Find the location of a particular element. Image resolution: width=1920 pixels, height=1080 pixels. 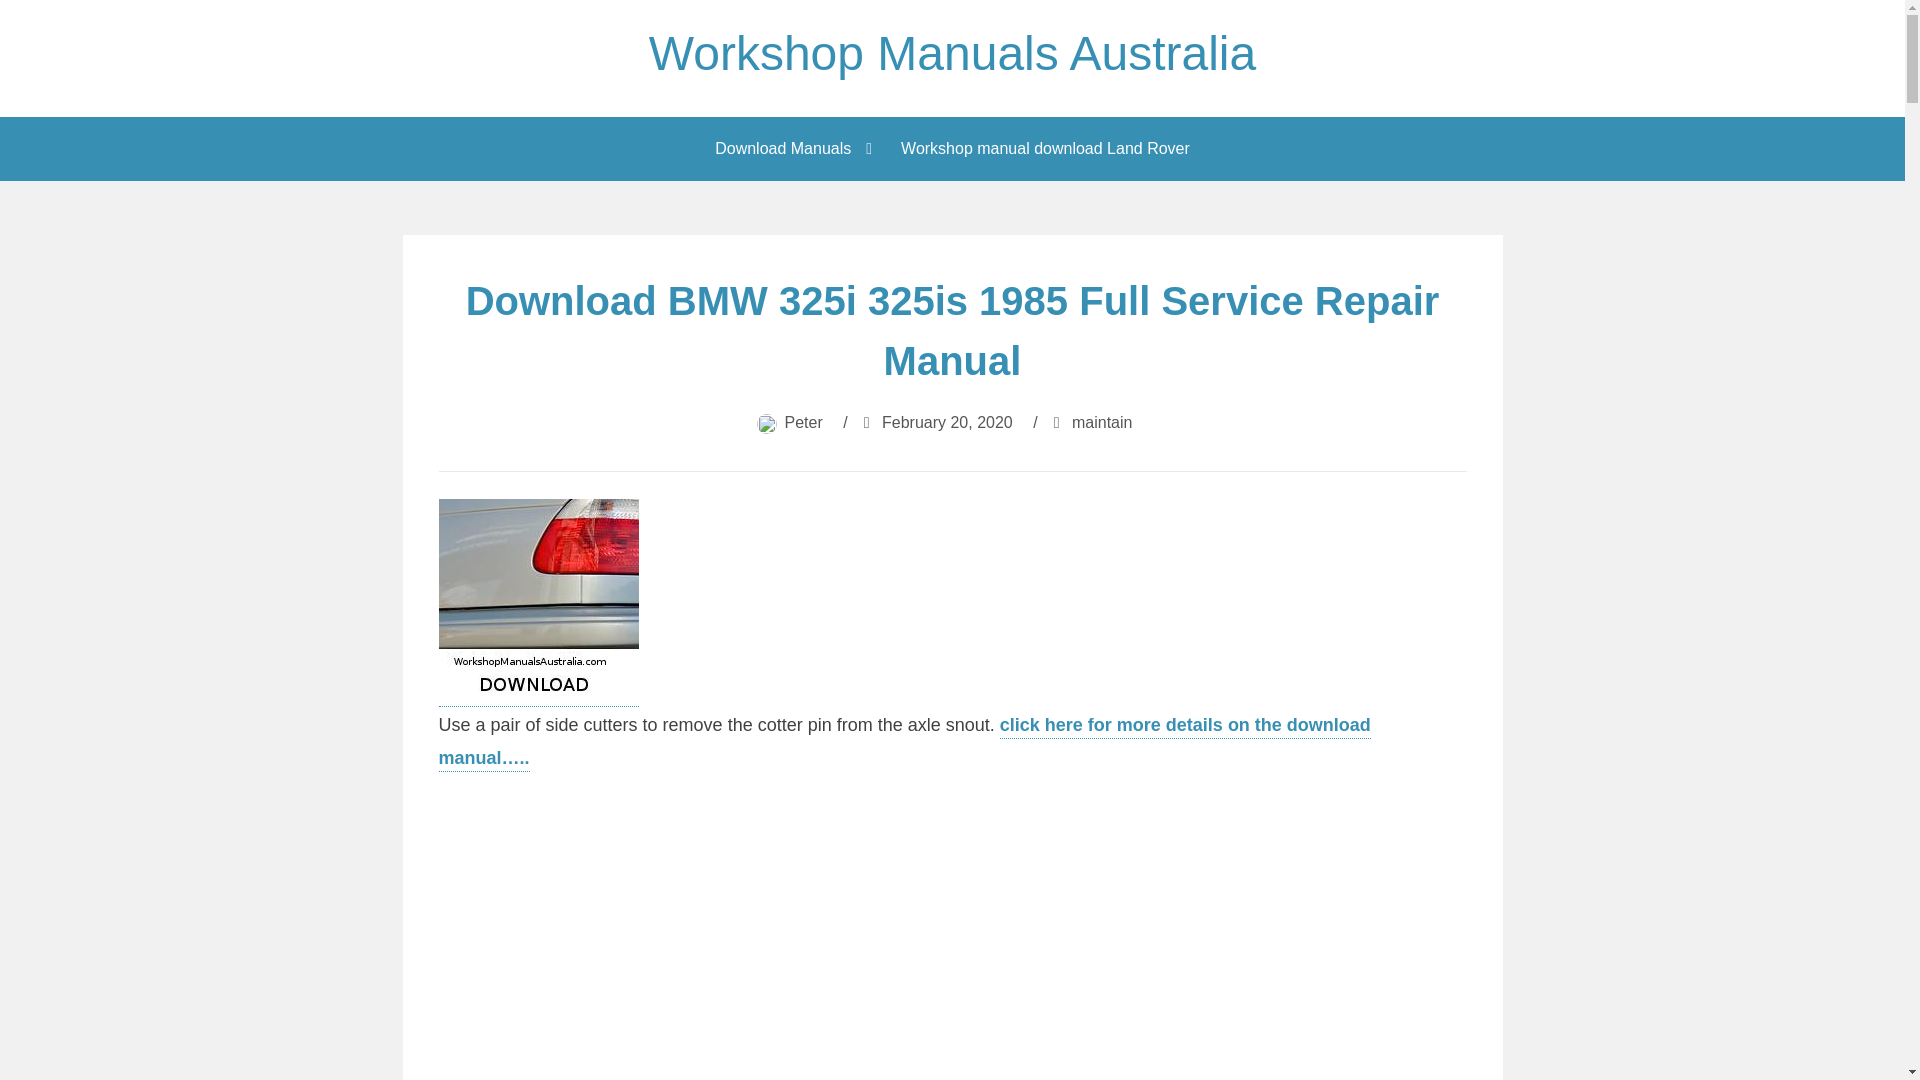

February 20, 2020 is located at coordinates (947, 422).